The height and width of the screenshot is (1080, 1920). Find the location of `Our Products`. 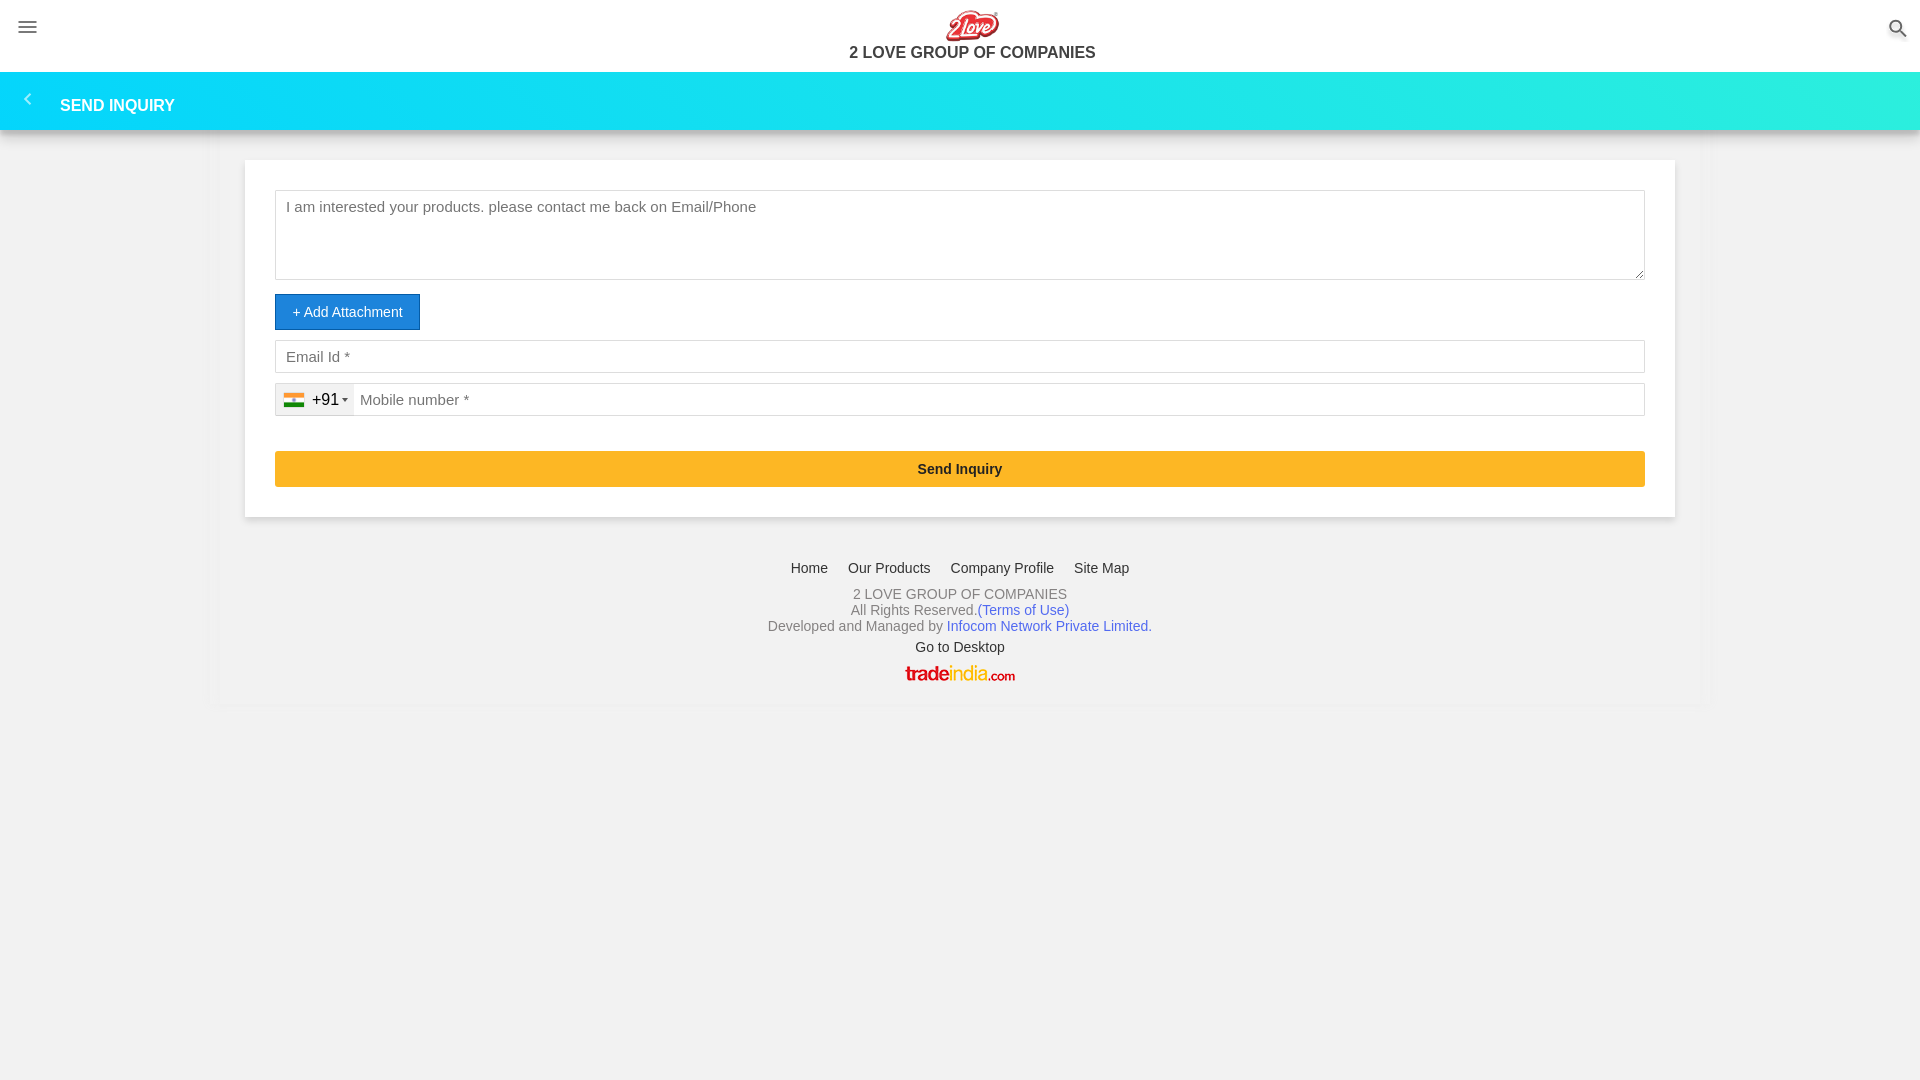

Our Products is located at coordinates (889, 568).